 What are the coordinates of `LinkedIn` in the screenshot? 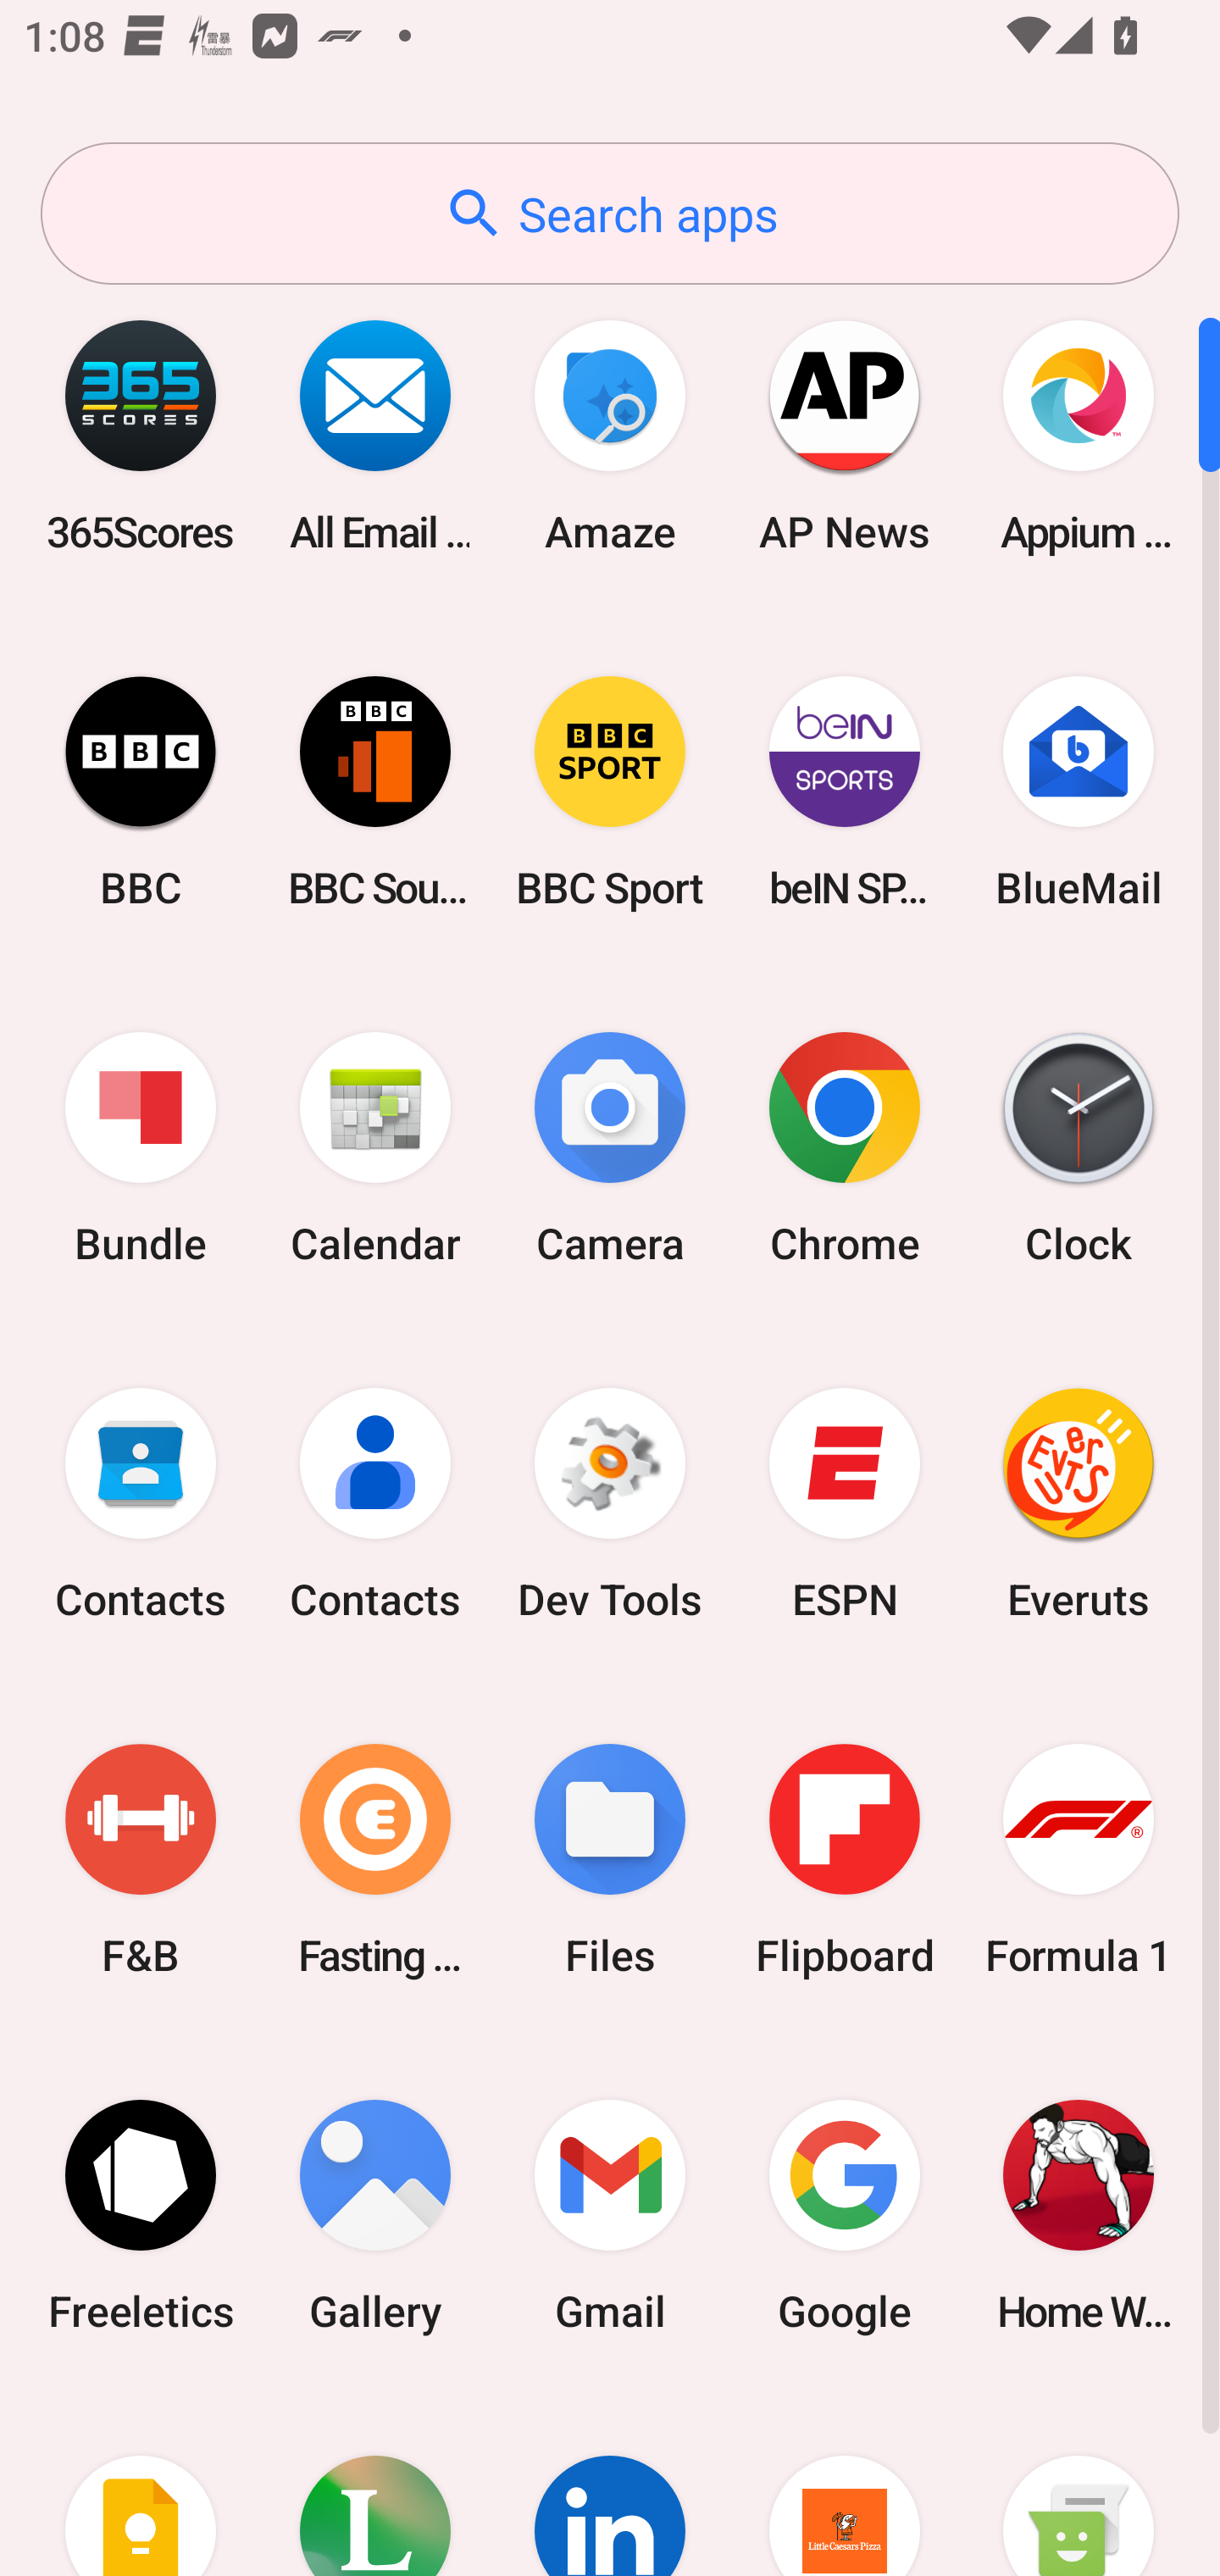 It's located at (610, 2484).